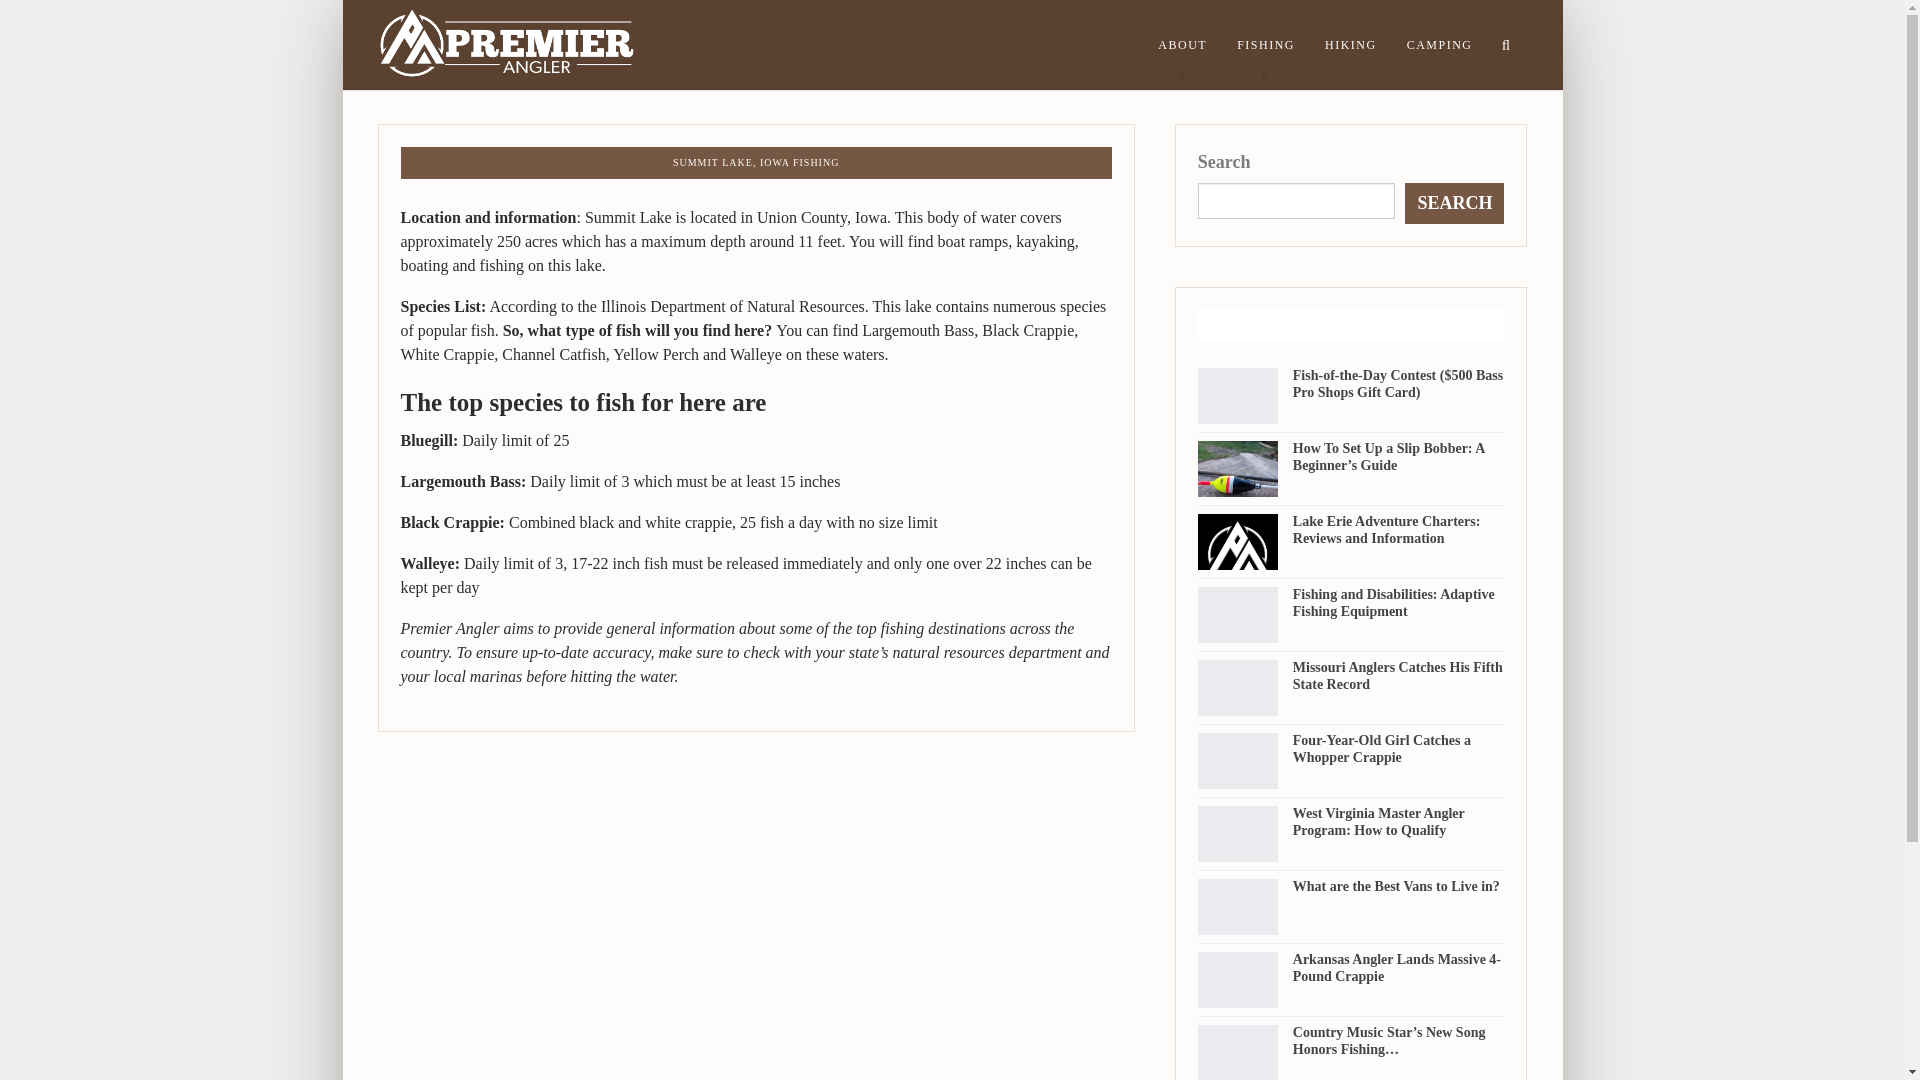 The height and width of the screenshot is (1080, 1920). What do you see at coordinates (1238, 907) in the screenshot?
I see `What are the Best Vans to Live in?` at bounding box center [1238, 907].